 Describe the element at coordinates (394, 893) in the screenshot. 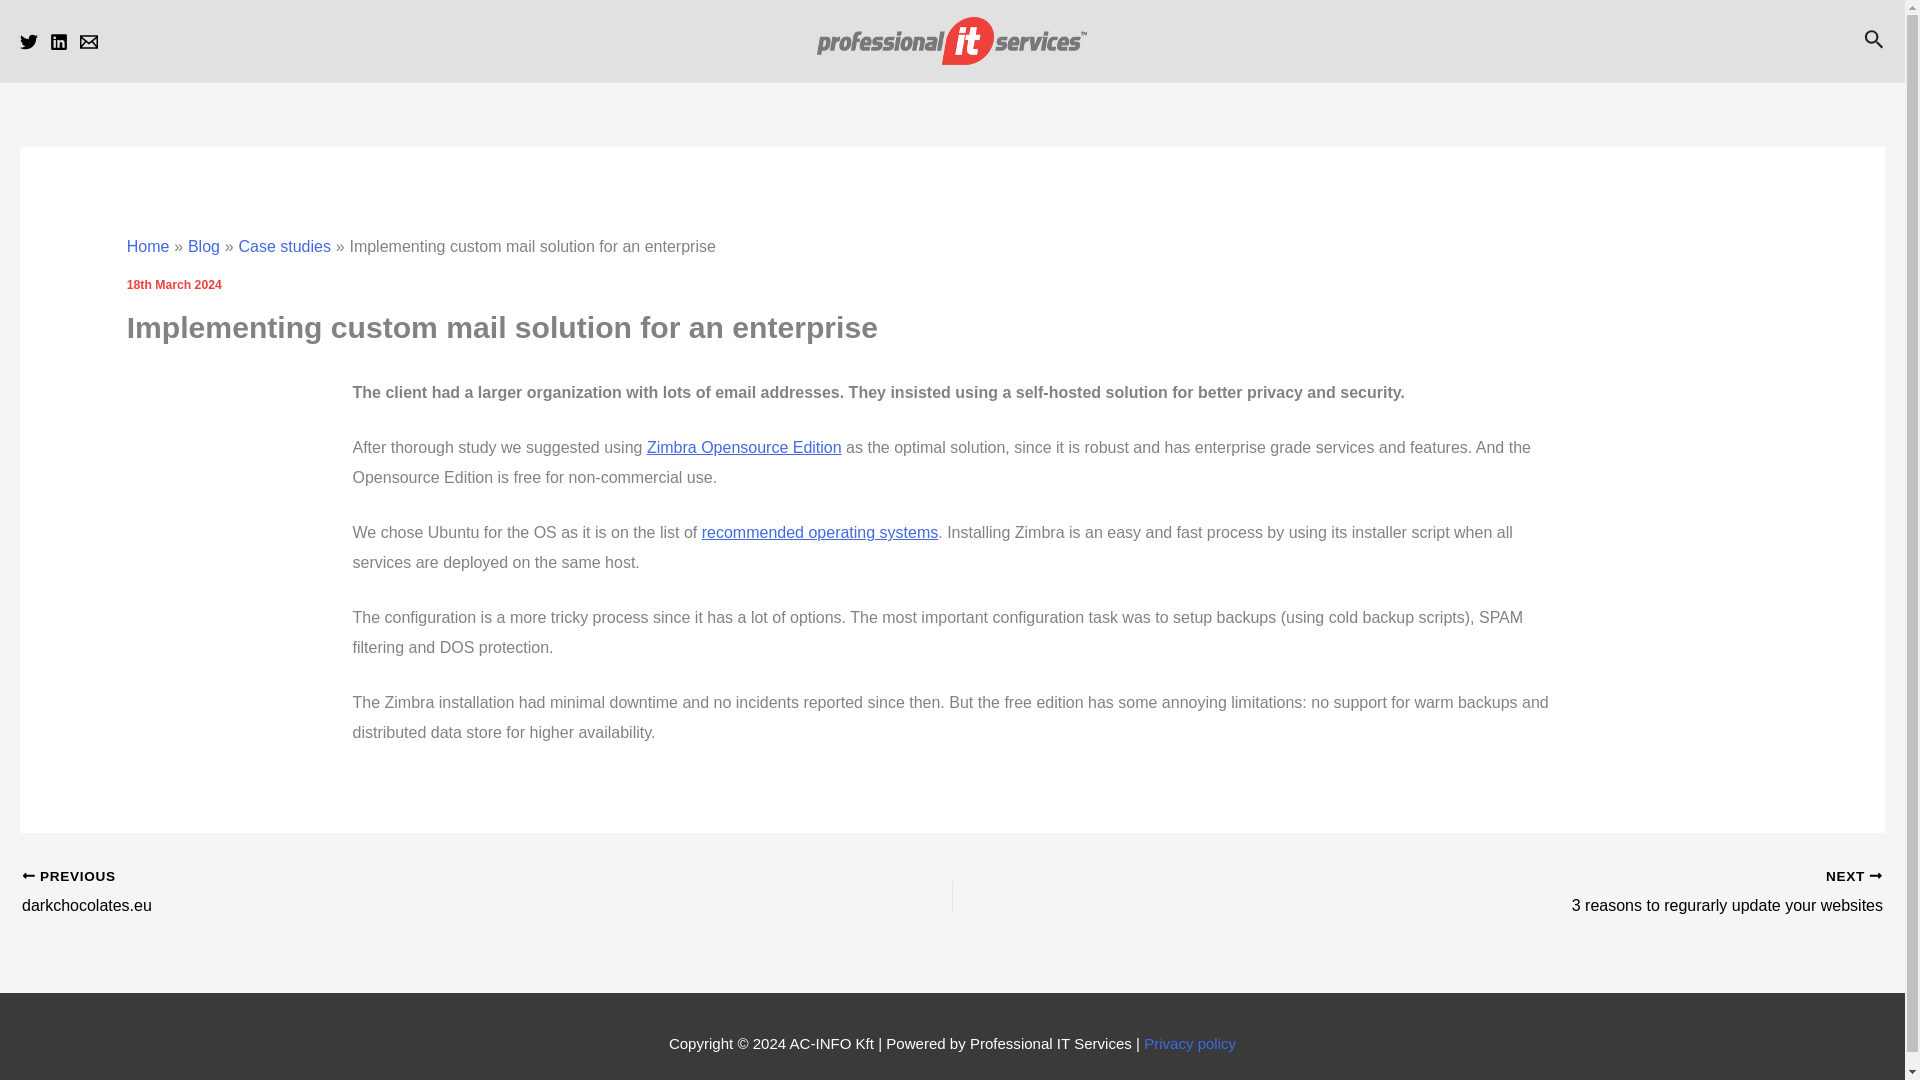

I see `darkchocolates.eu` at that location.